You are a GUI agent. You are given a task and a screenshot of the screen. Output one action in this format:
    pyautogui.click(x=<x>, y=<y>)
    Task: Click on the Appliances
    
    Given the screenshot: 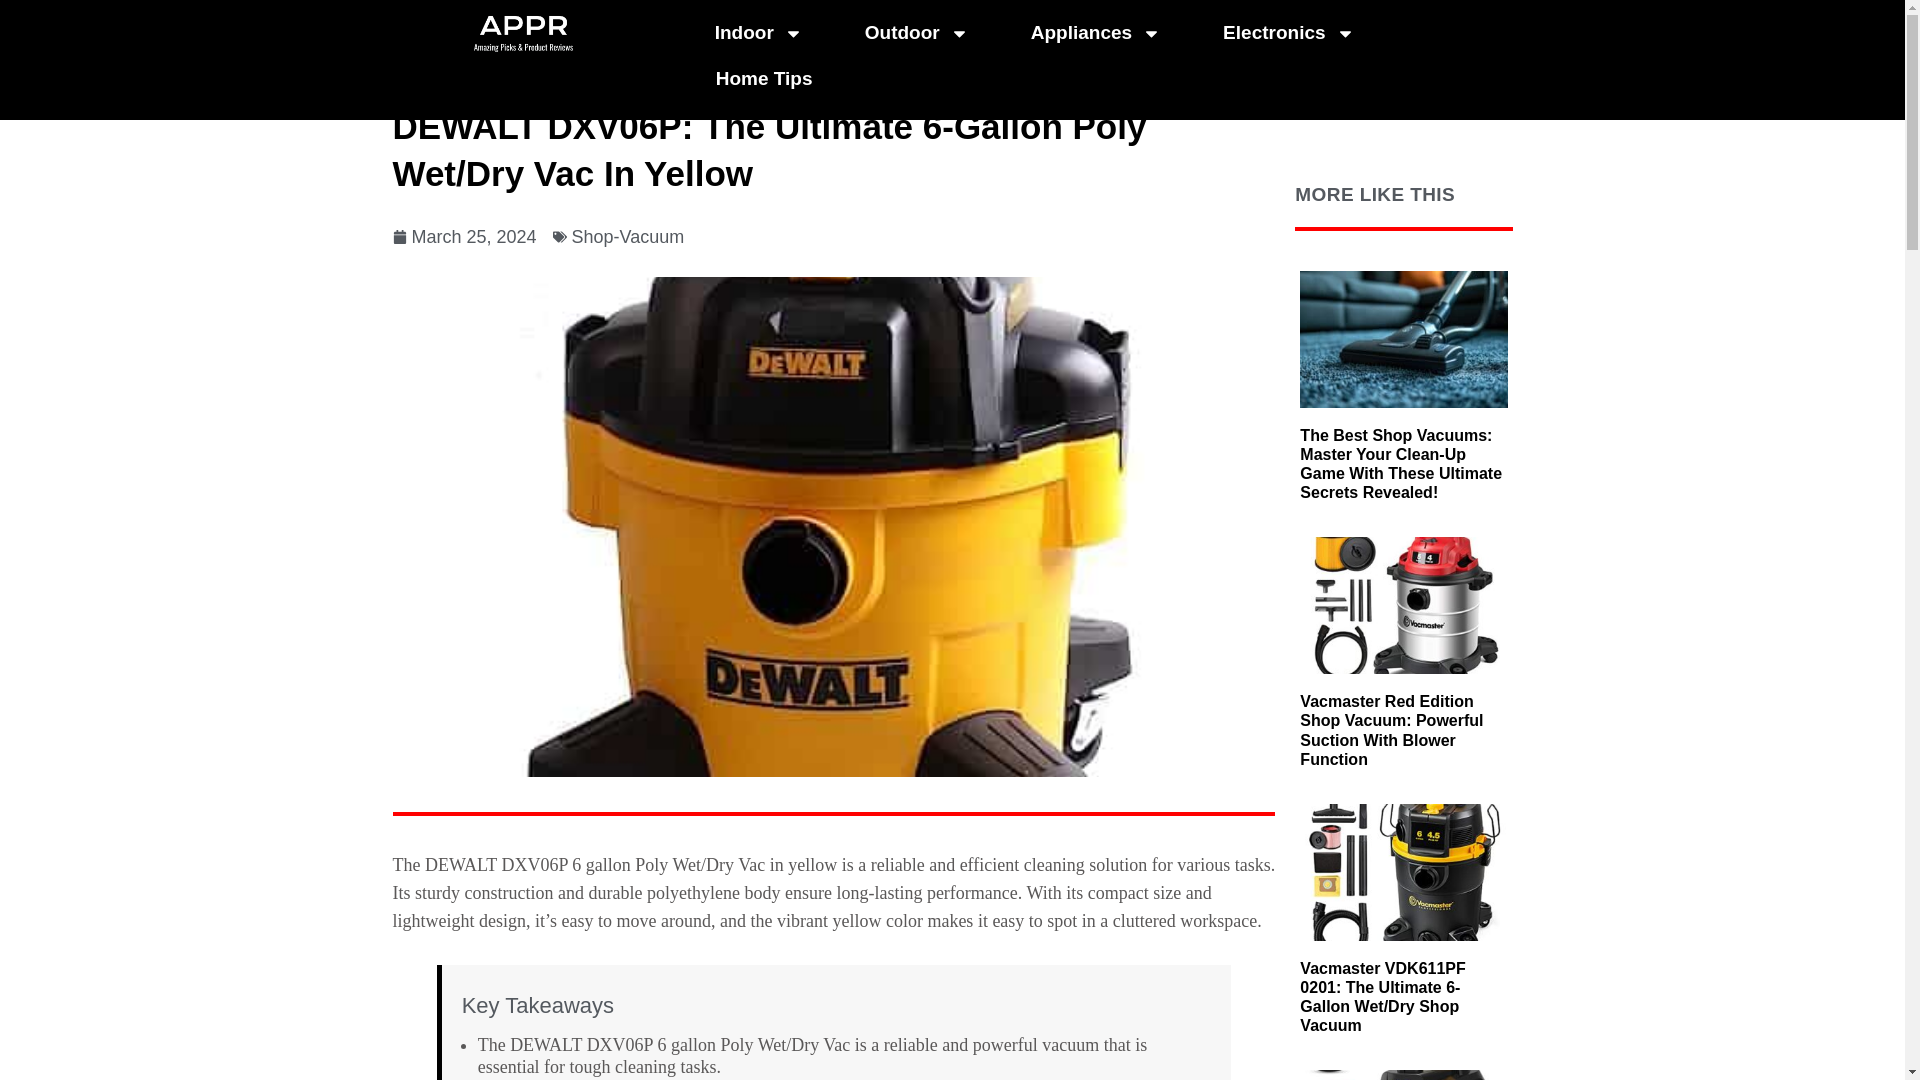 What is the action you would take?
    pyautogui.click(x=1095, y=32)
    